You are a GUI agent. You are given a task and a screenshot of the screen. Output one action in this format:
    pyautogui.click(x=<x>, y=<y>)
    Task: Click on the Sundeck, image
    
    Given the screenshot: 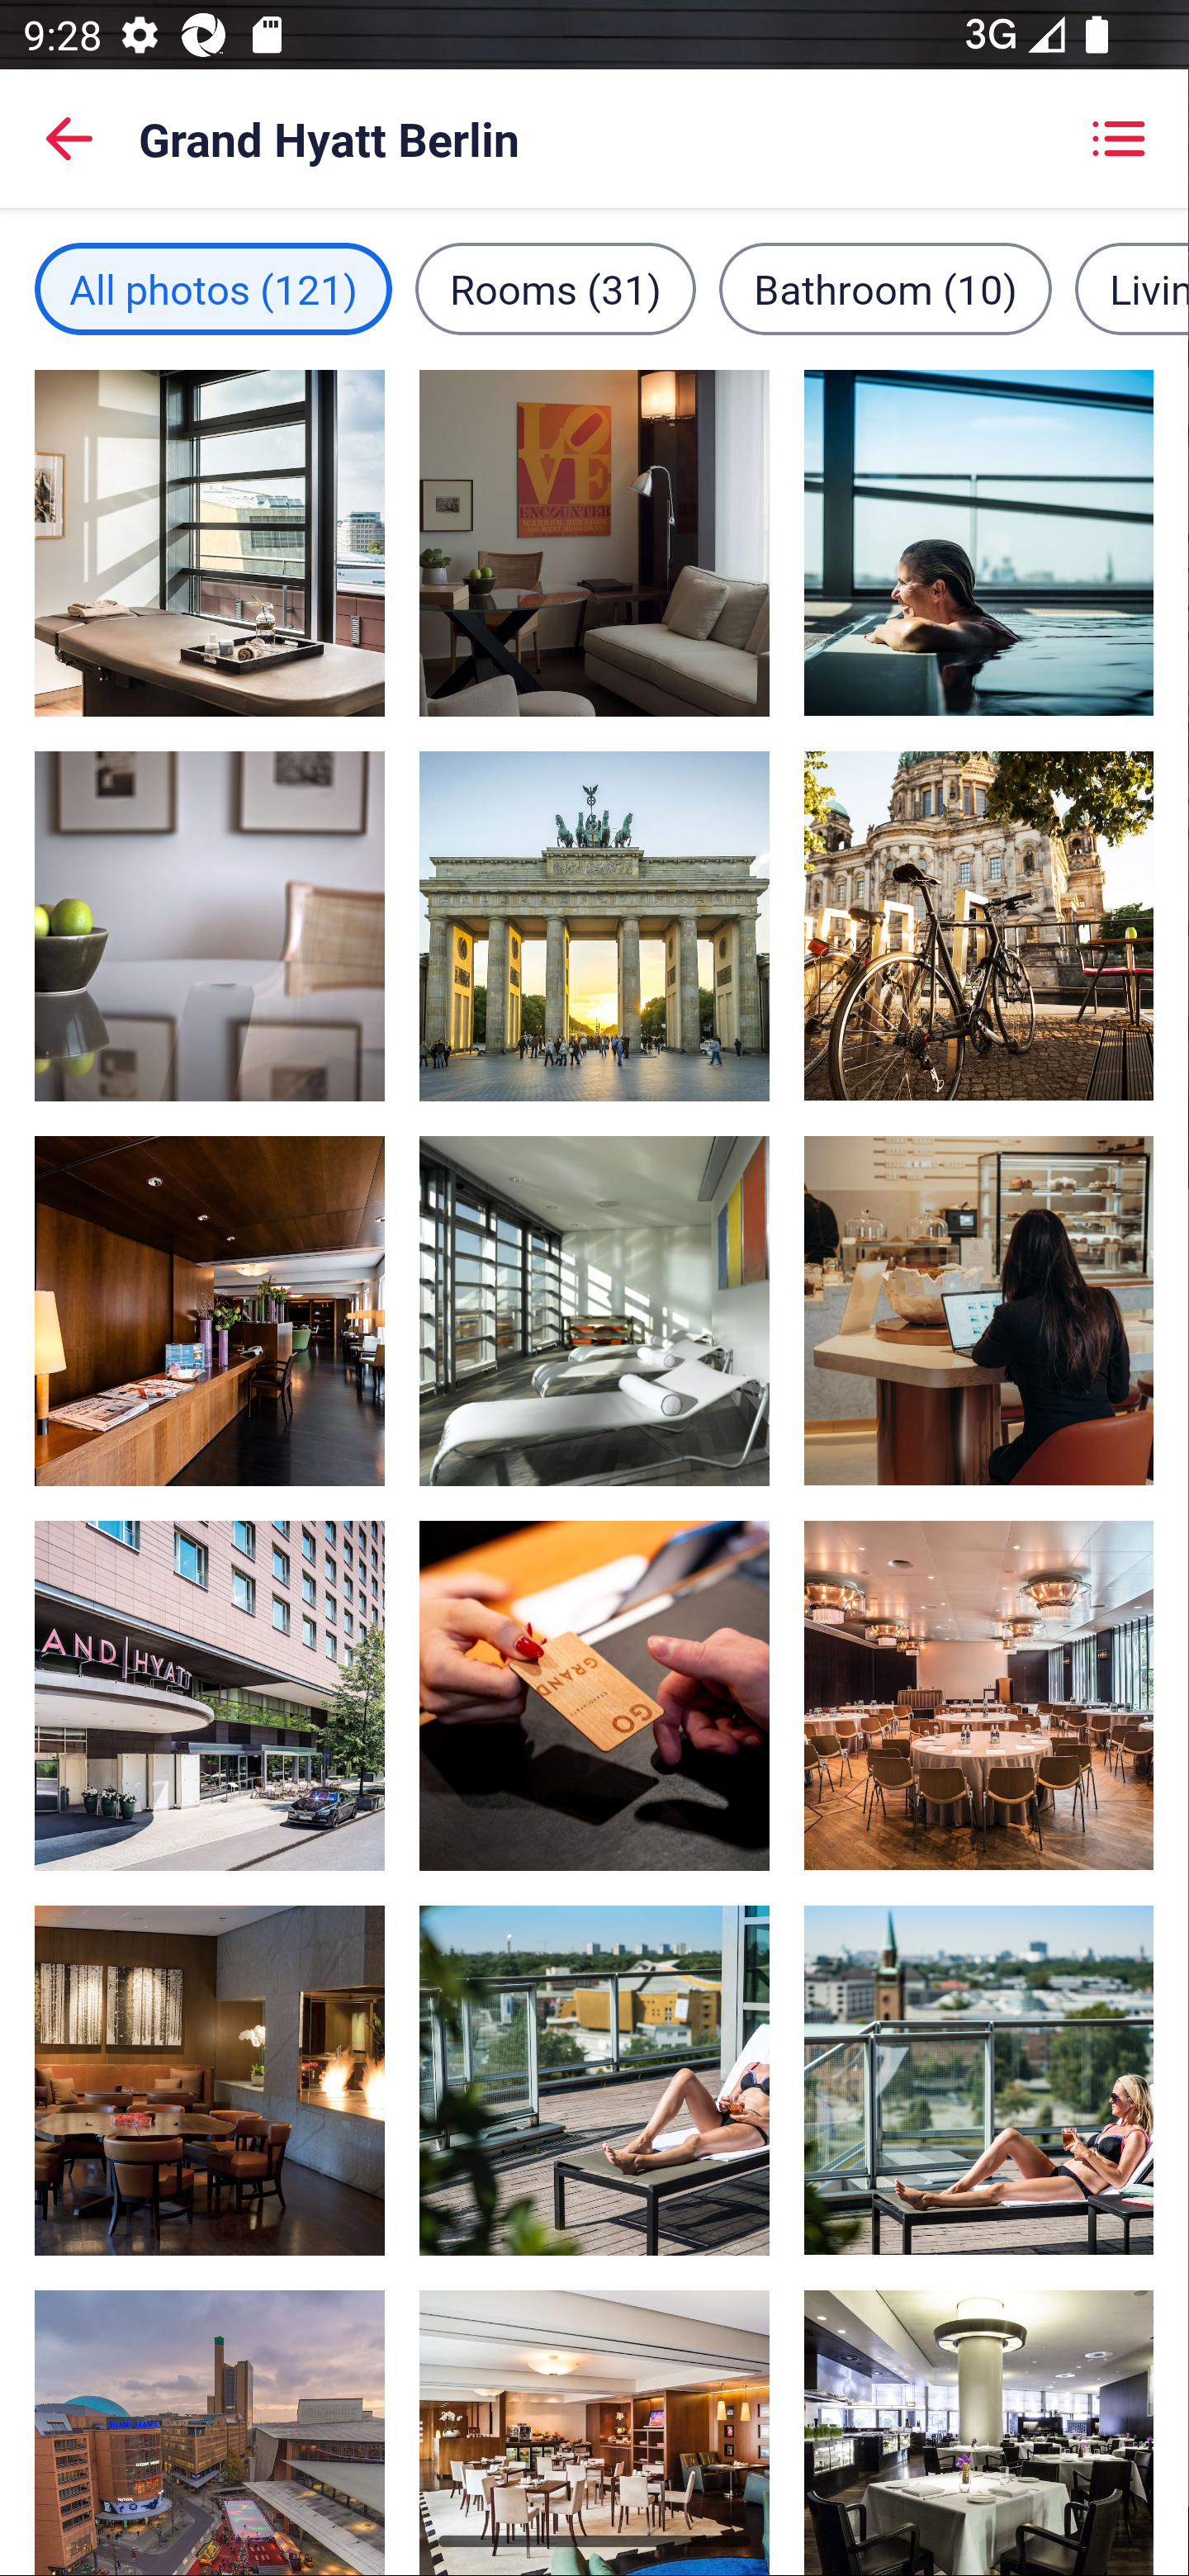 What is the action you would take?
    pyautogui.click(x=978, y=2080)
    